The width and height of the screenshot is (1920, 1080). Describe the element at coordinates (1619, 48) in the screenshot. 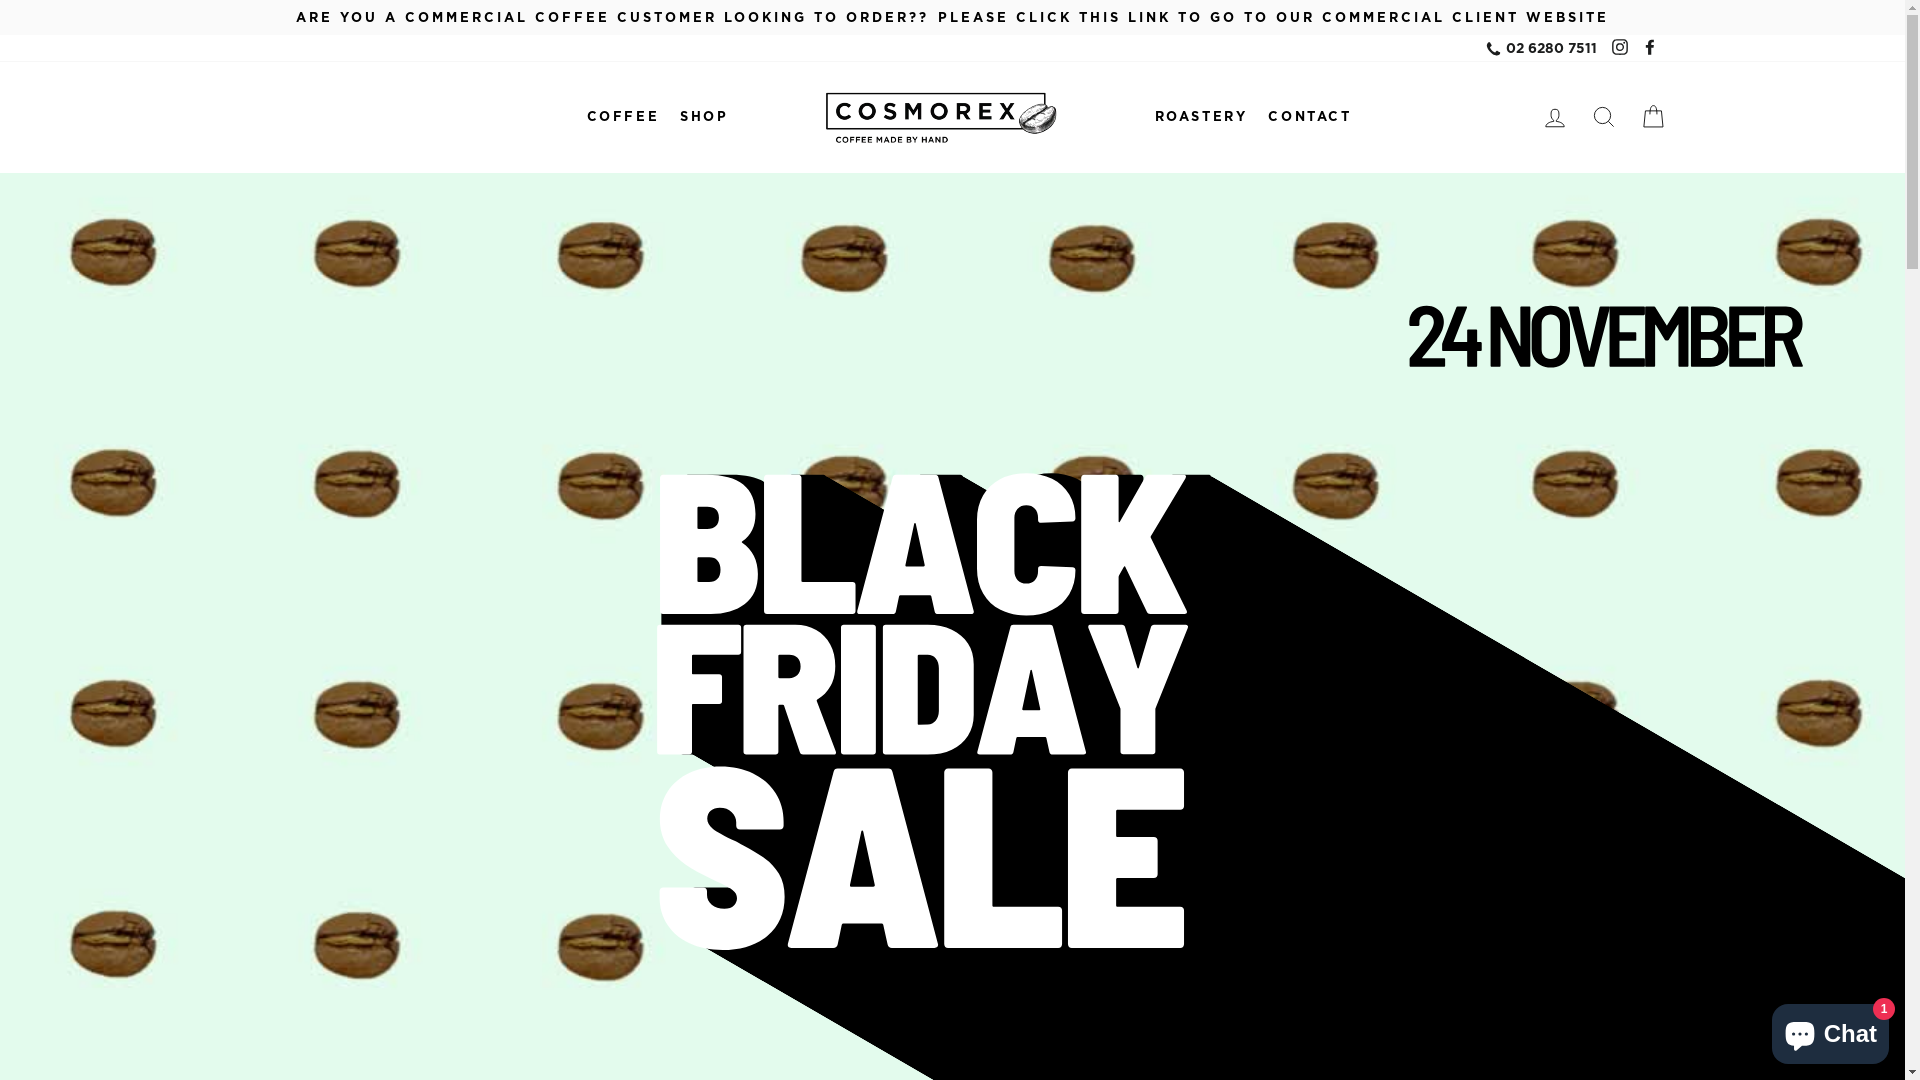

I see `Instagram` at that location.